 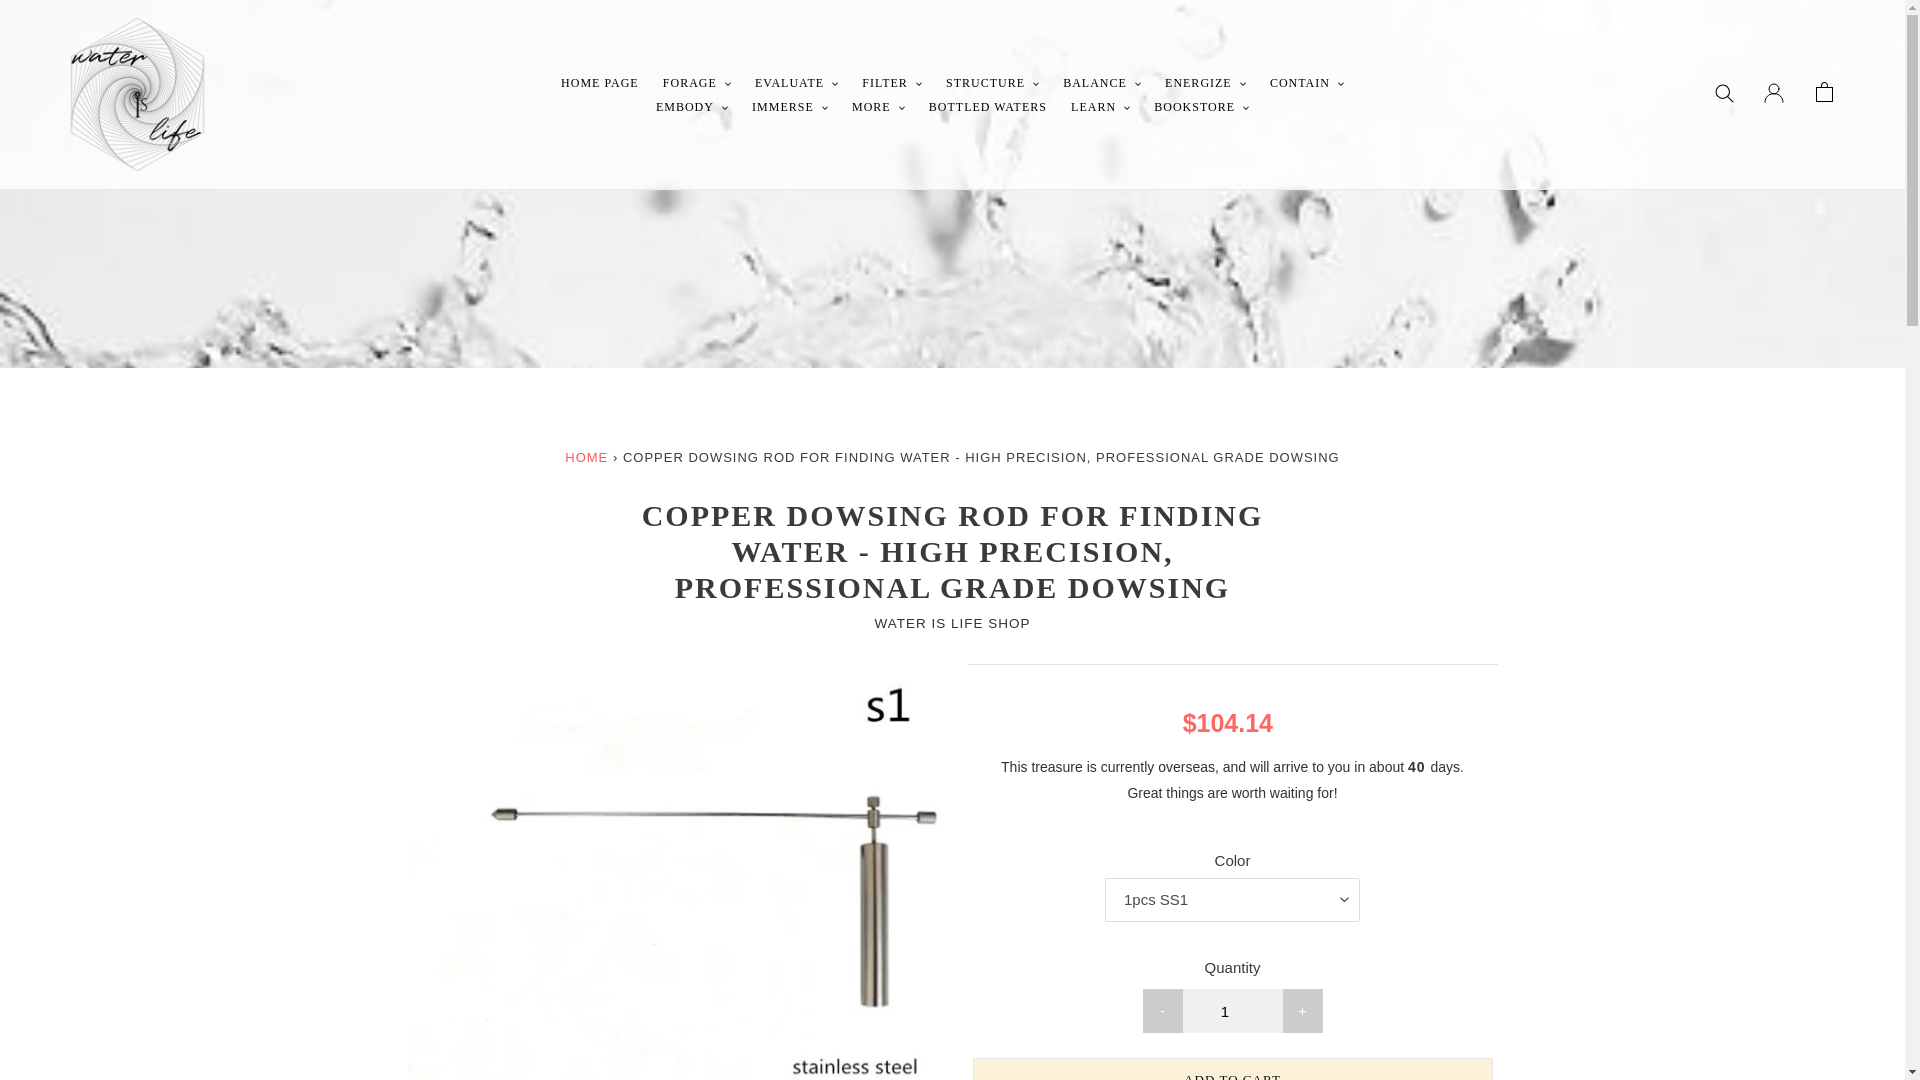 I want to click on ENERGIZE, so click(x=1205, y=82).